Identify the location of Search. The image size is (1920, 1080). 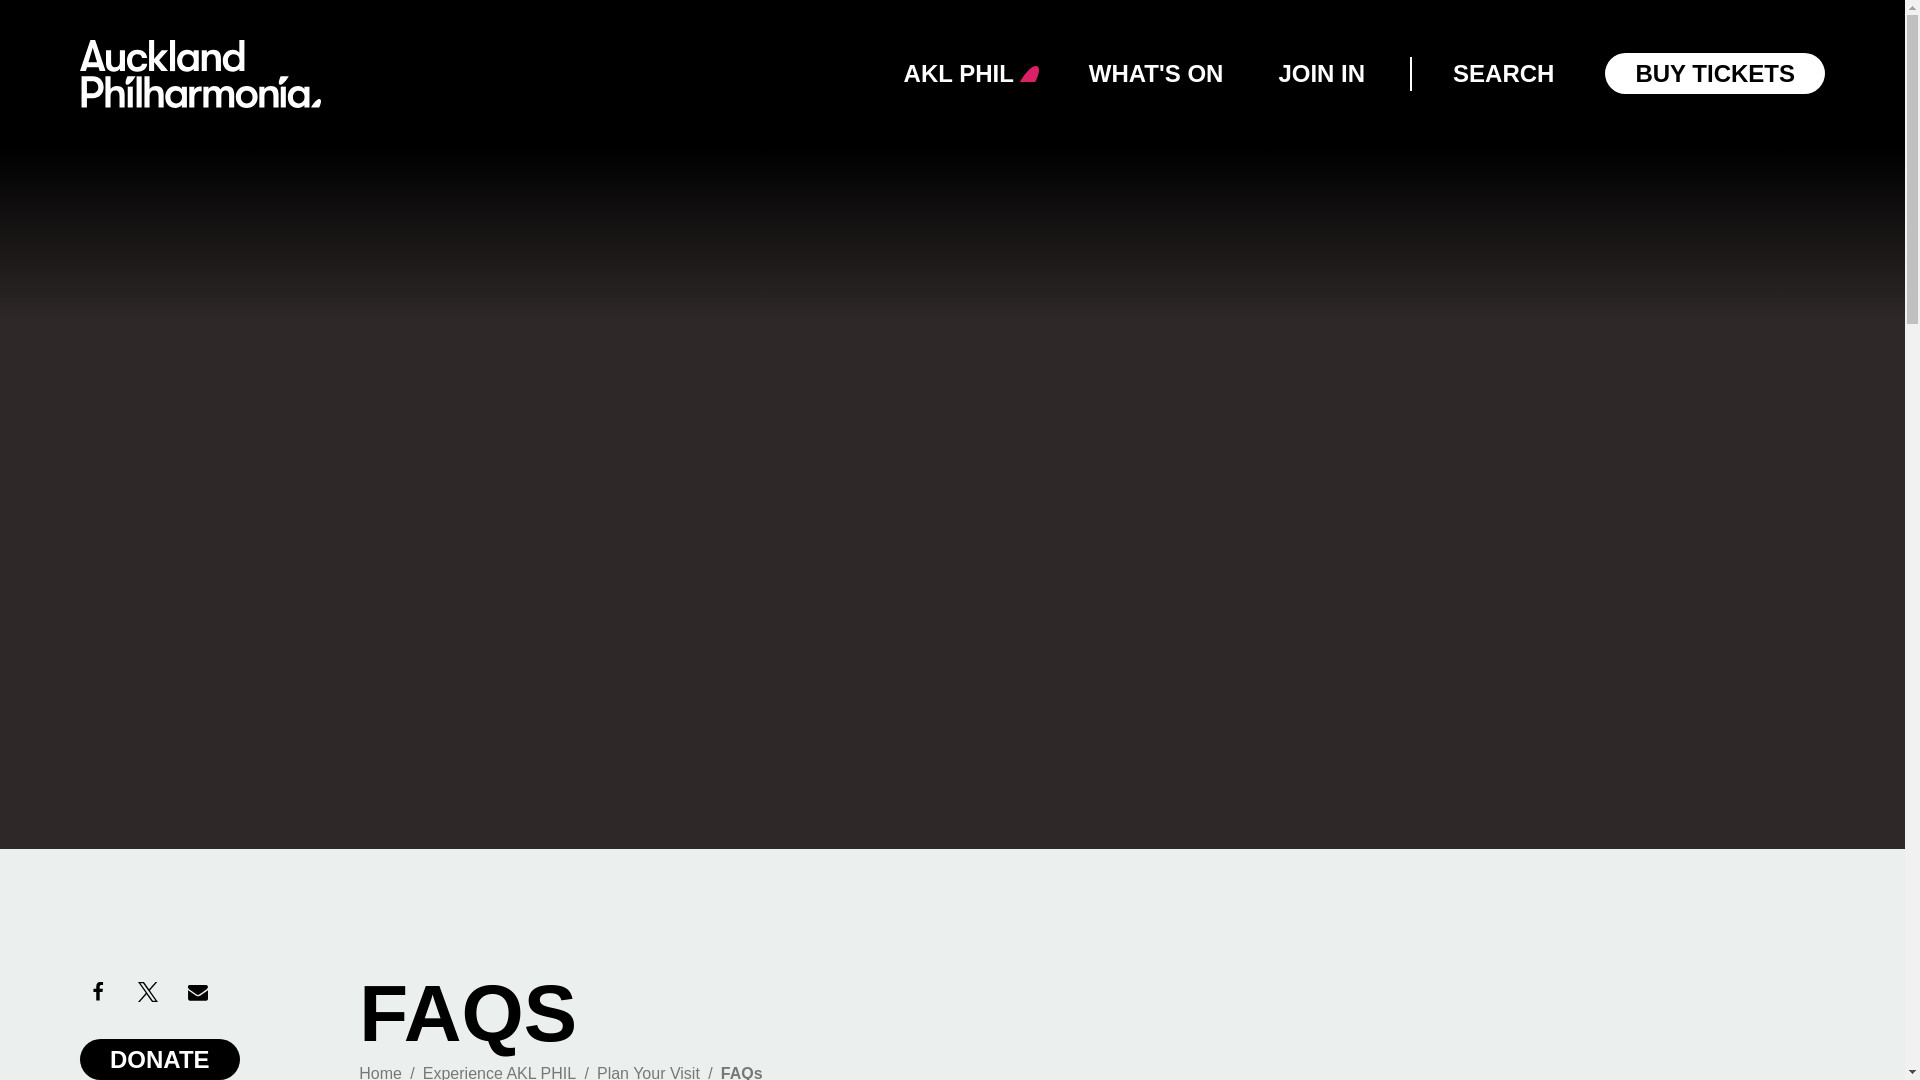
(80, 20).